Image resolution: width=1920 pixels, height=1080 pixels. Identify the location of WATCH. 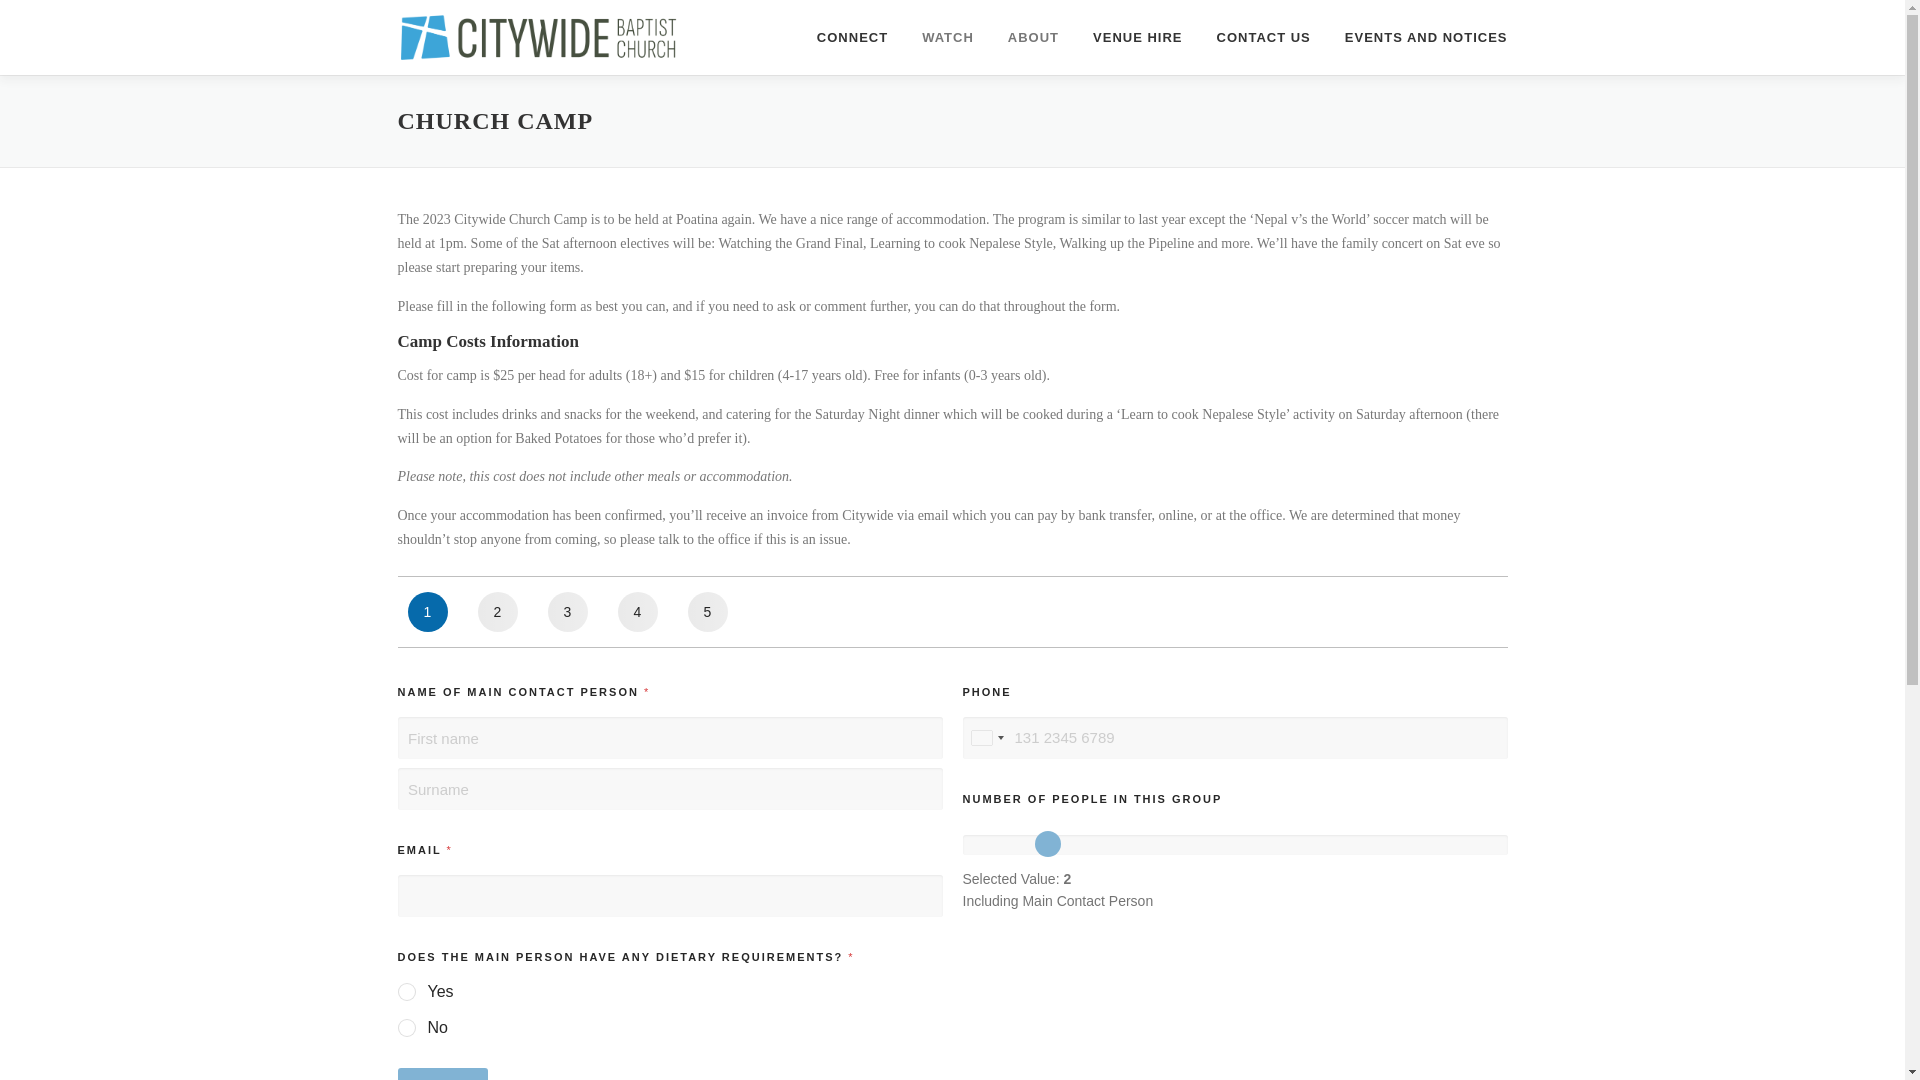
(947, 37).